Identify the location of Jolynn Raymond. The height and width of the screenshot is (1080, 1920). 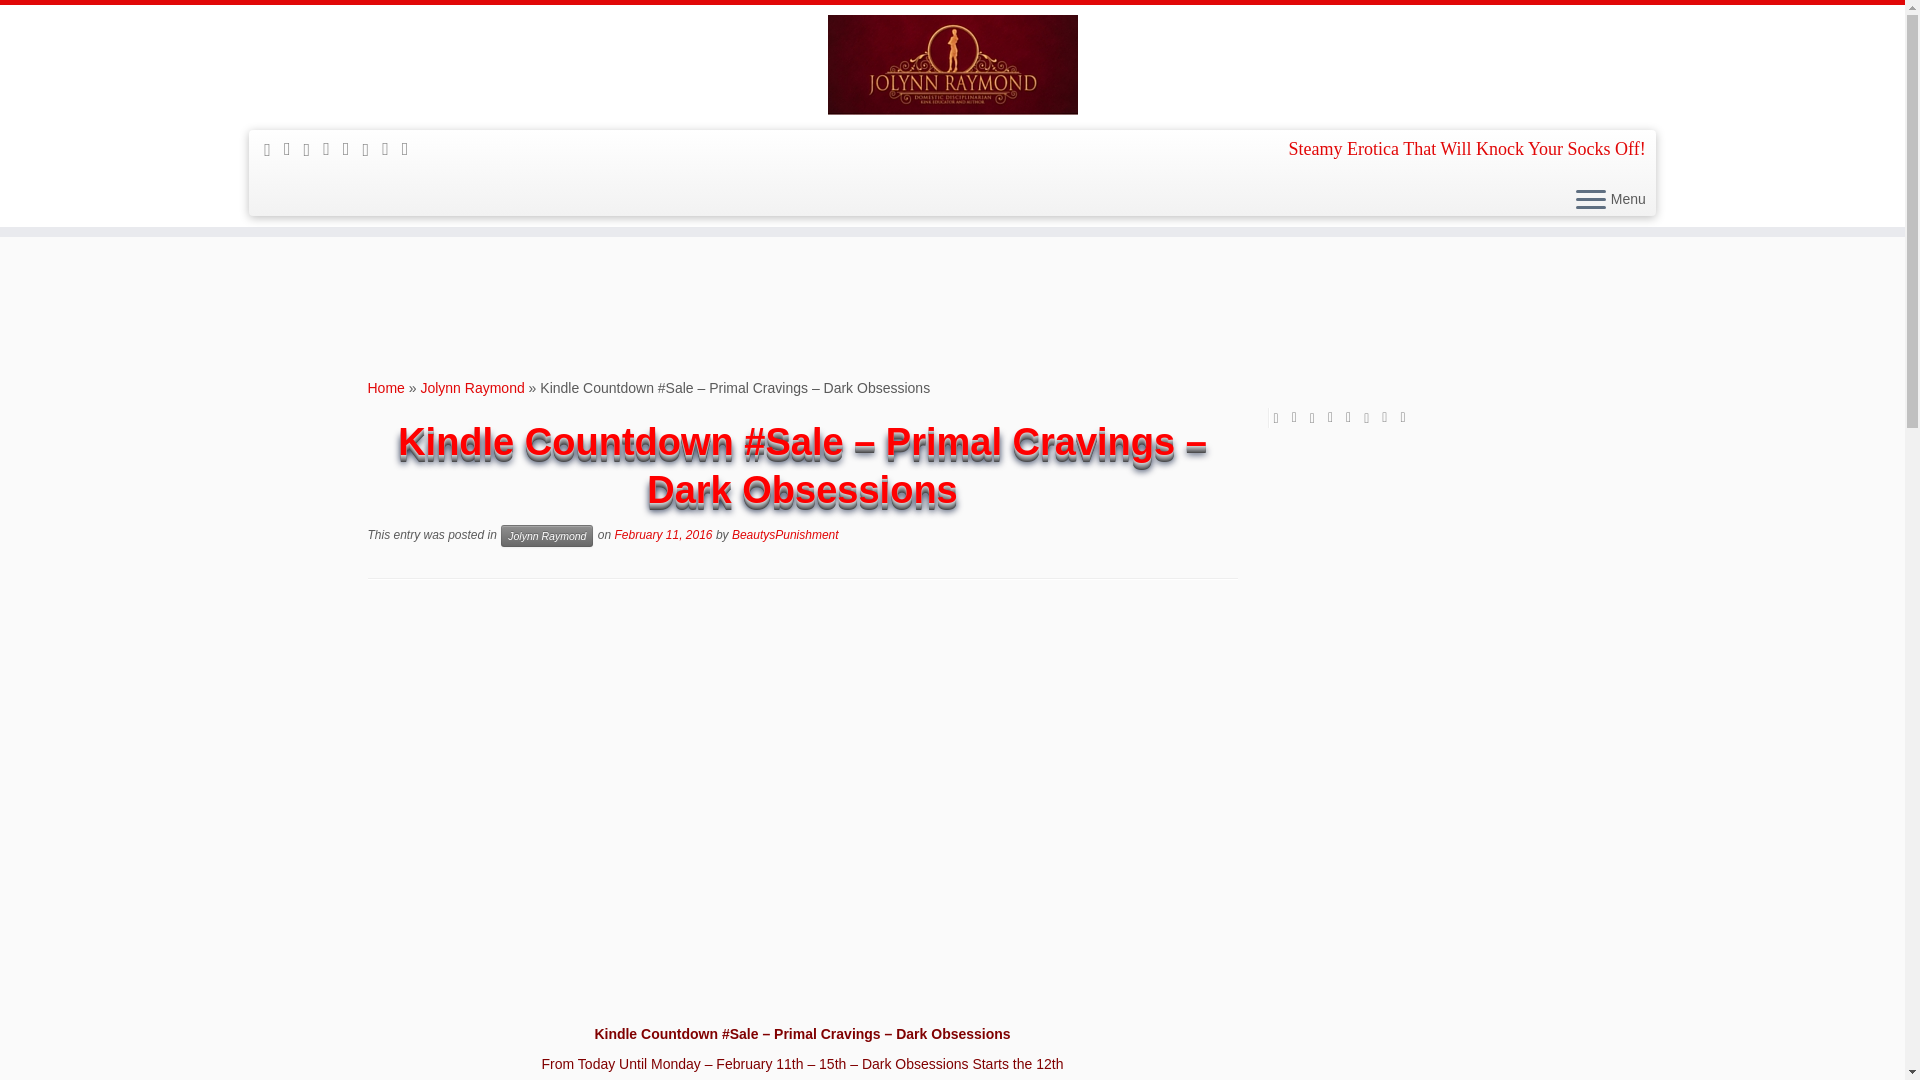
(547, 535).